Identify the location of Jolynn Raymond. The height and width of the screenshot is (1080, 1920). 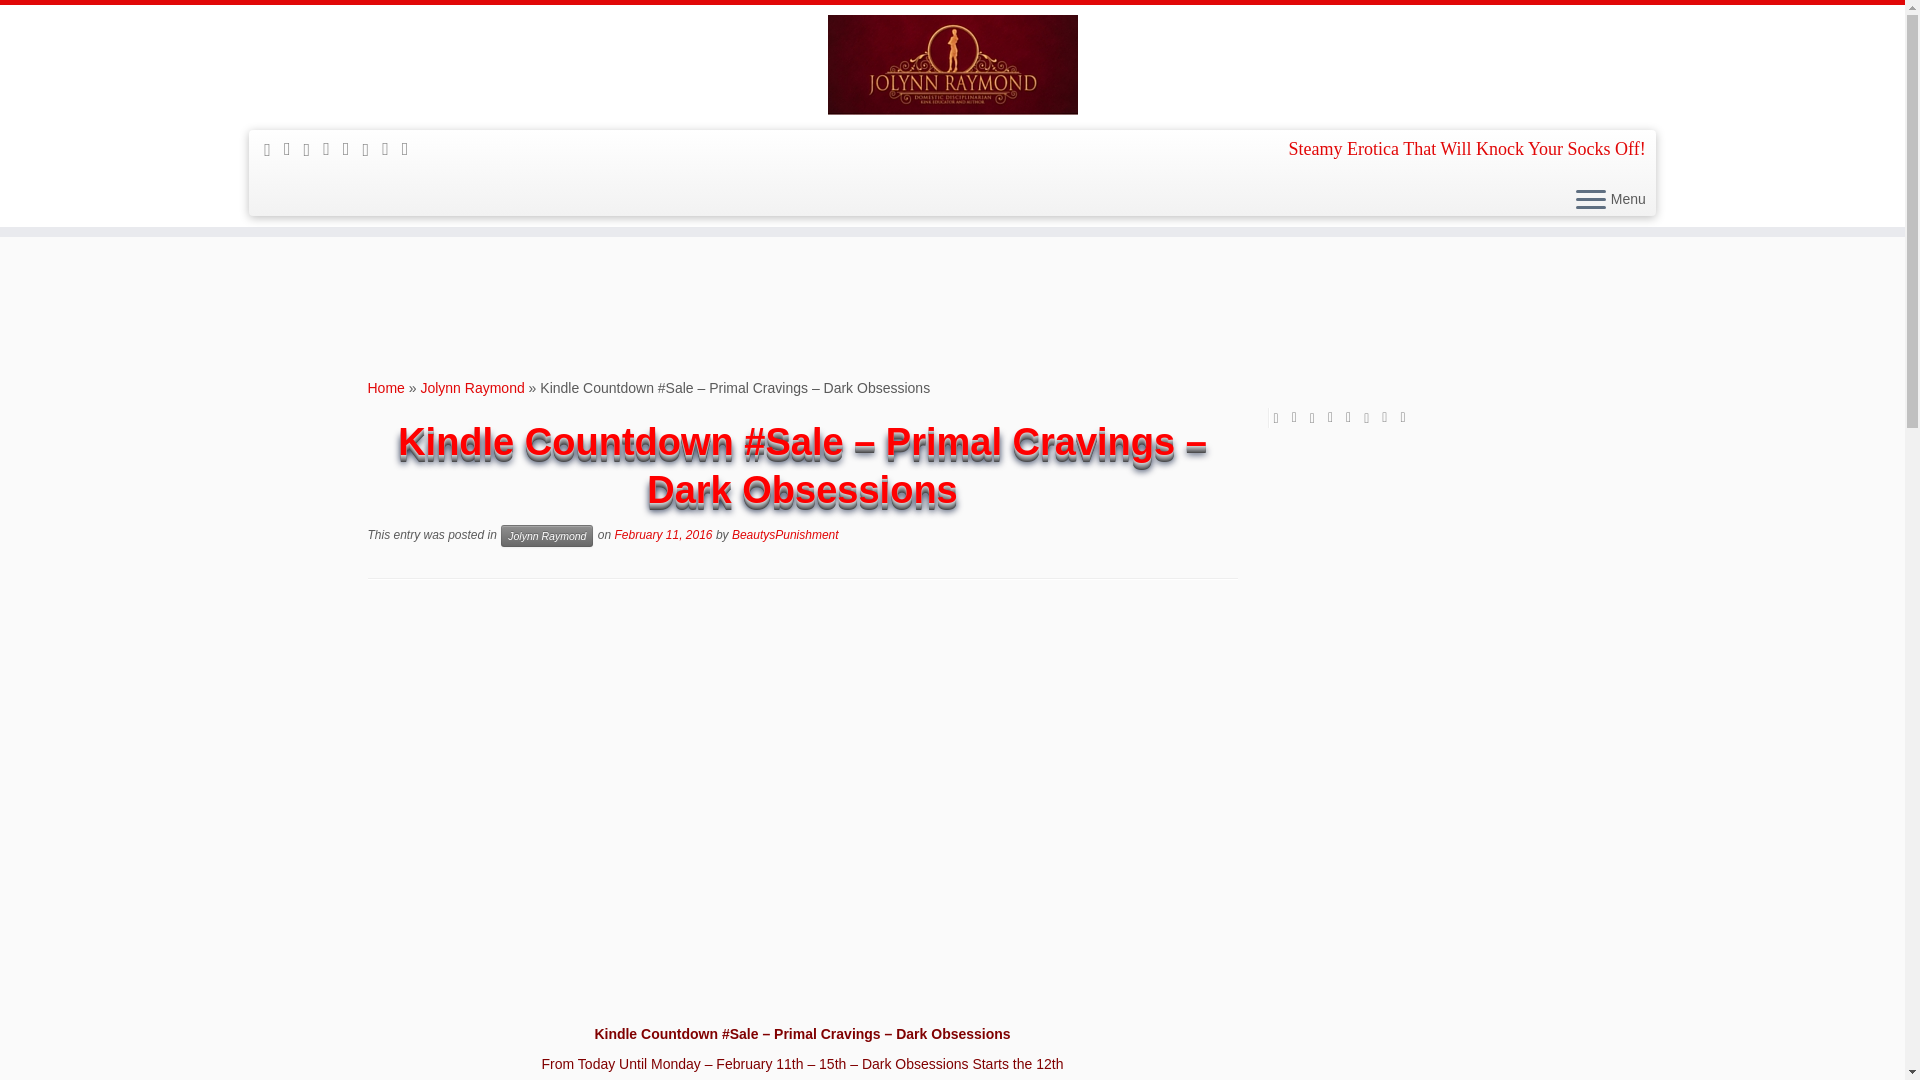
(547, 535).